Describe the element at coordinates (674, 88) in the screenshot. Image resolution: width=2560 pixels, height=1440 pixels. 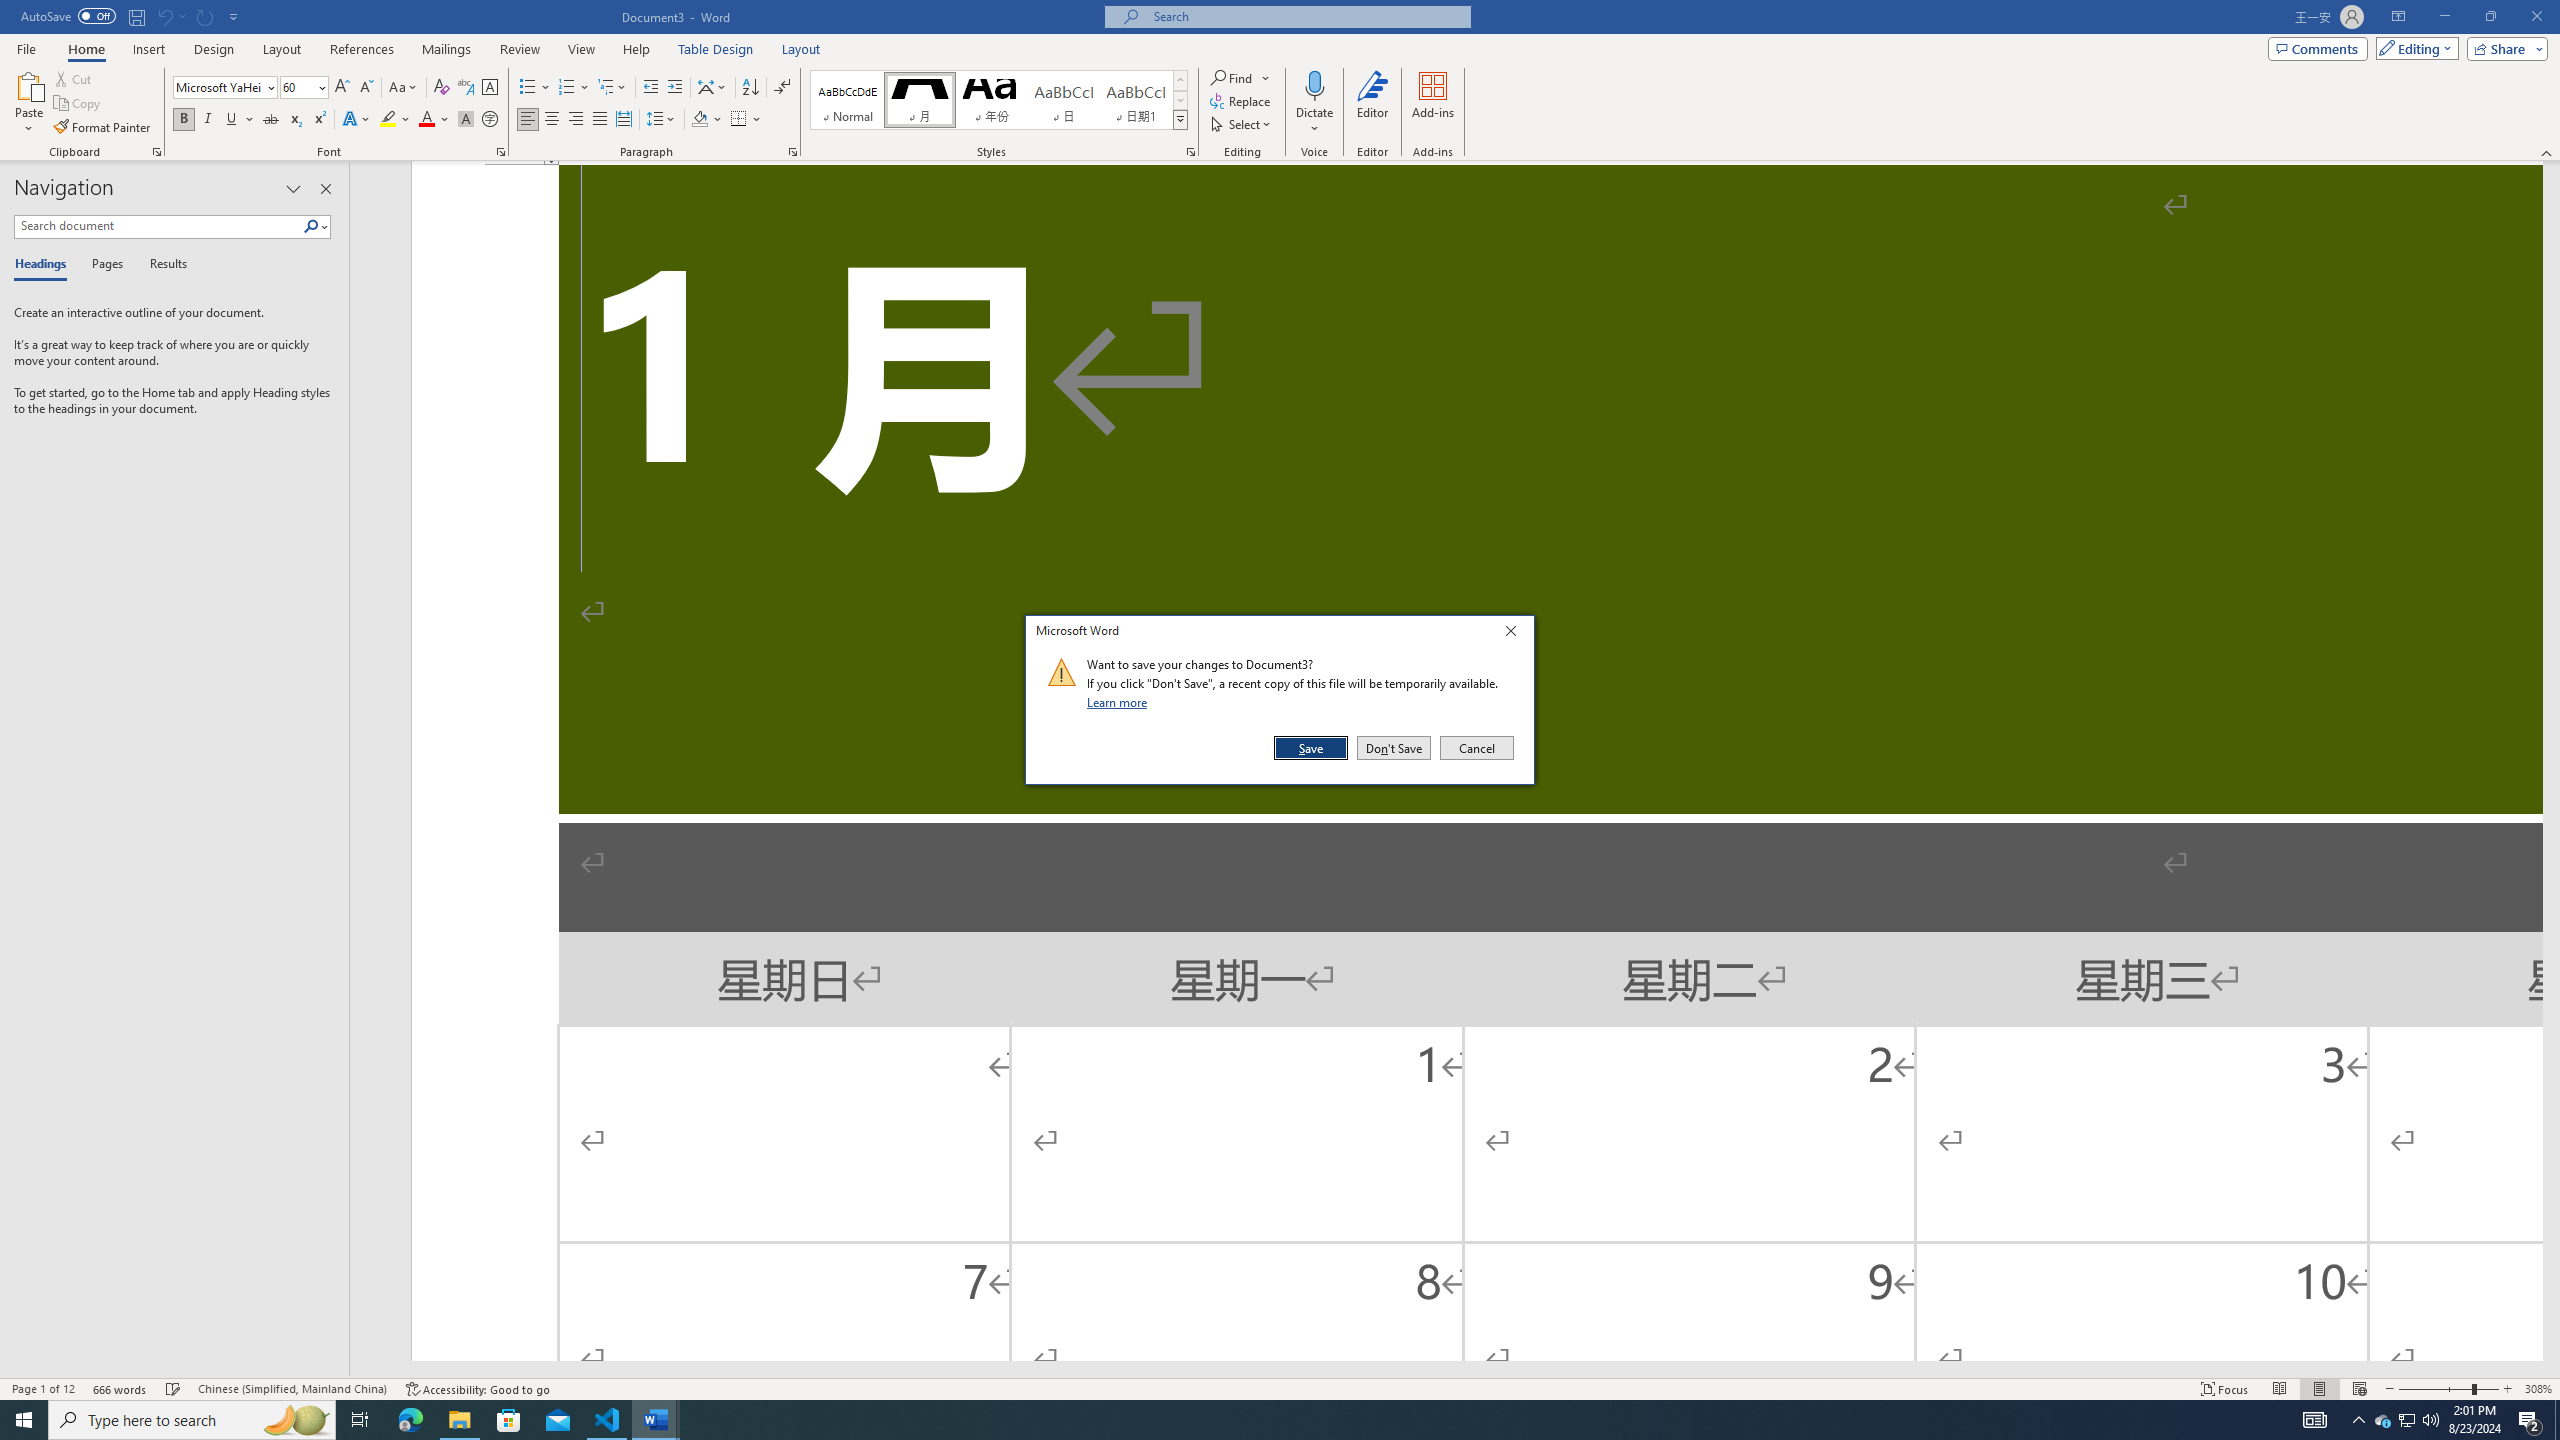
I see `Increase Indent` at that location.